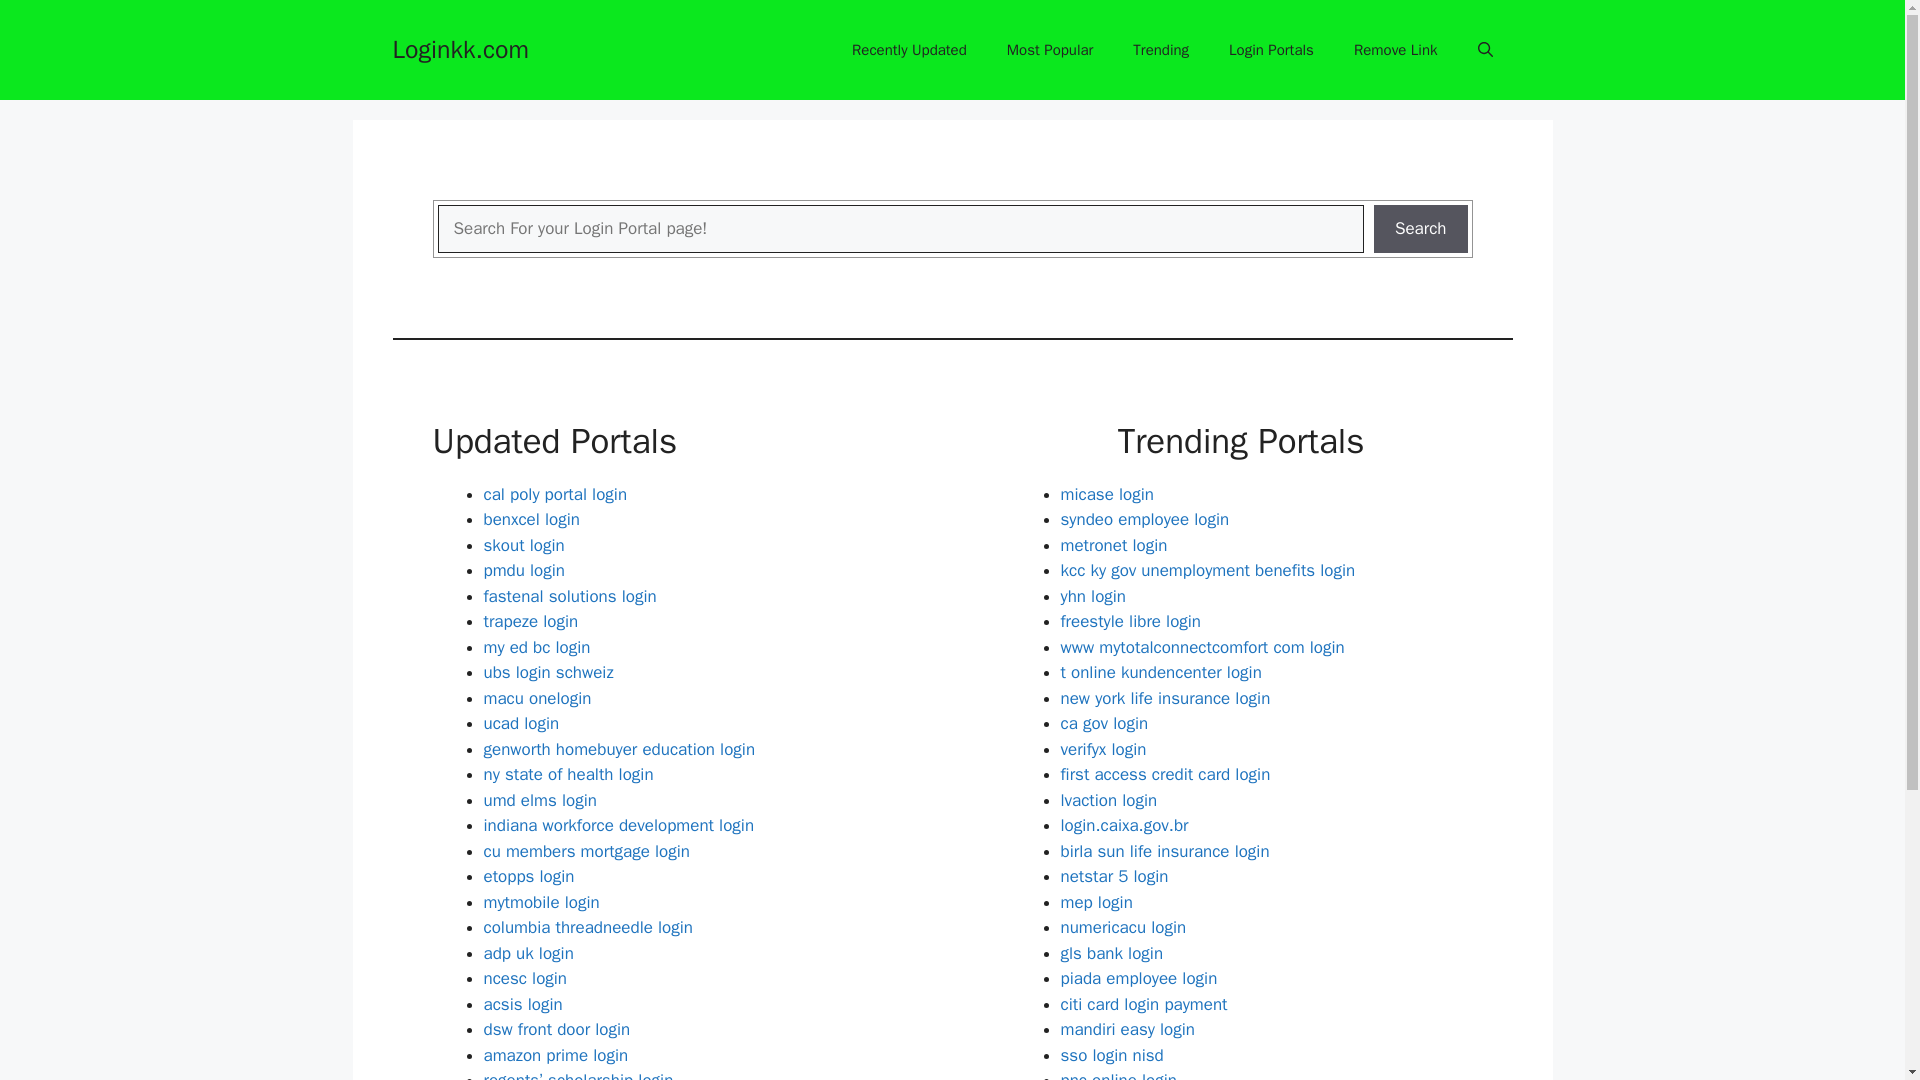  Describe the element at coordinates (555, 494) in the screenshot. I see `cal poly portal login` at that location.